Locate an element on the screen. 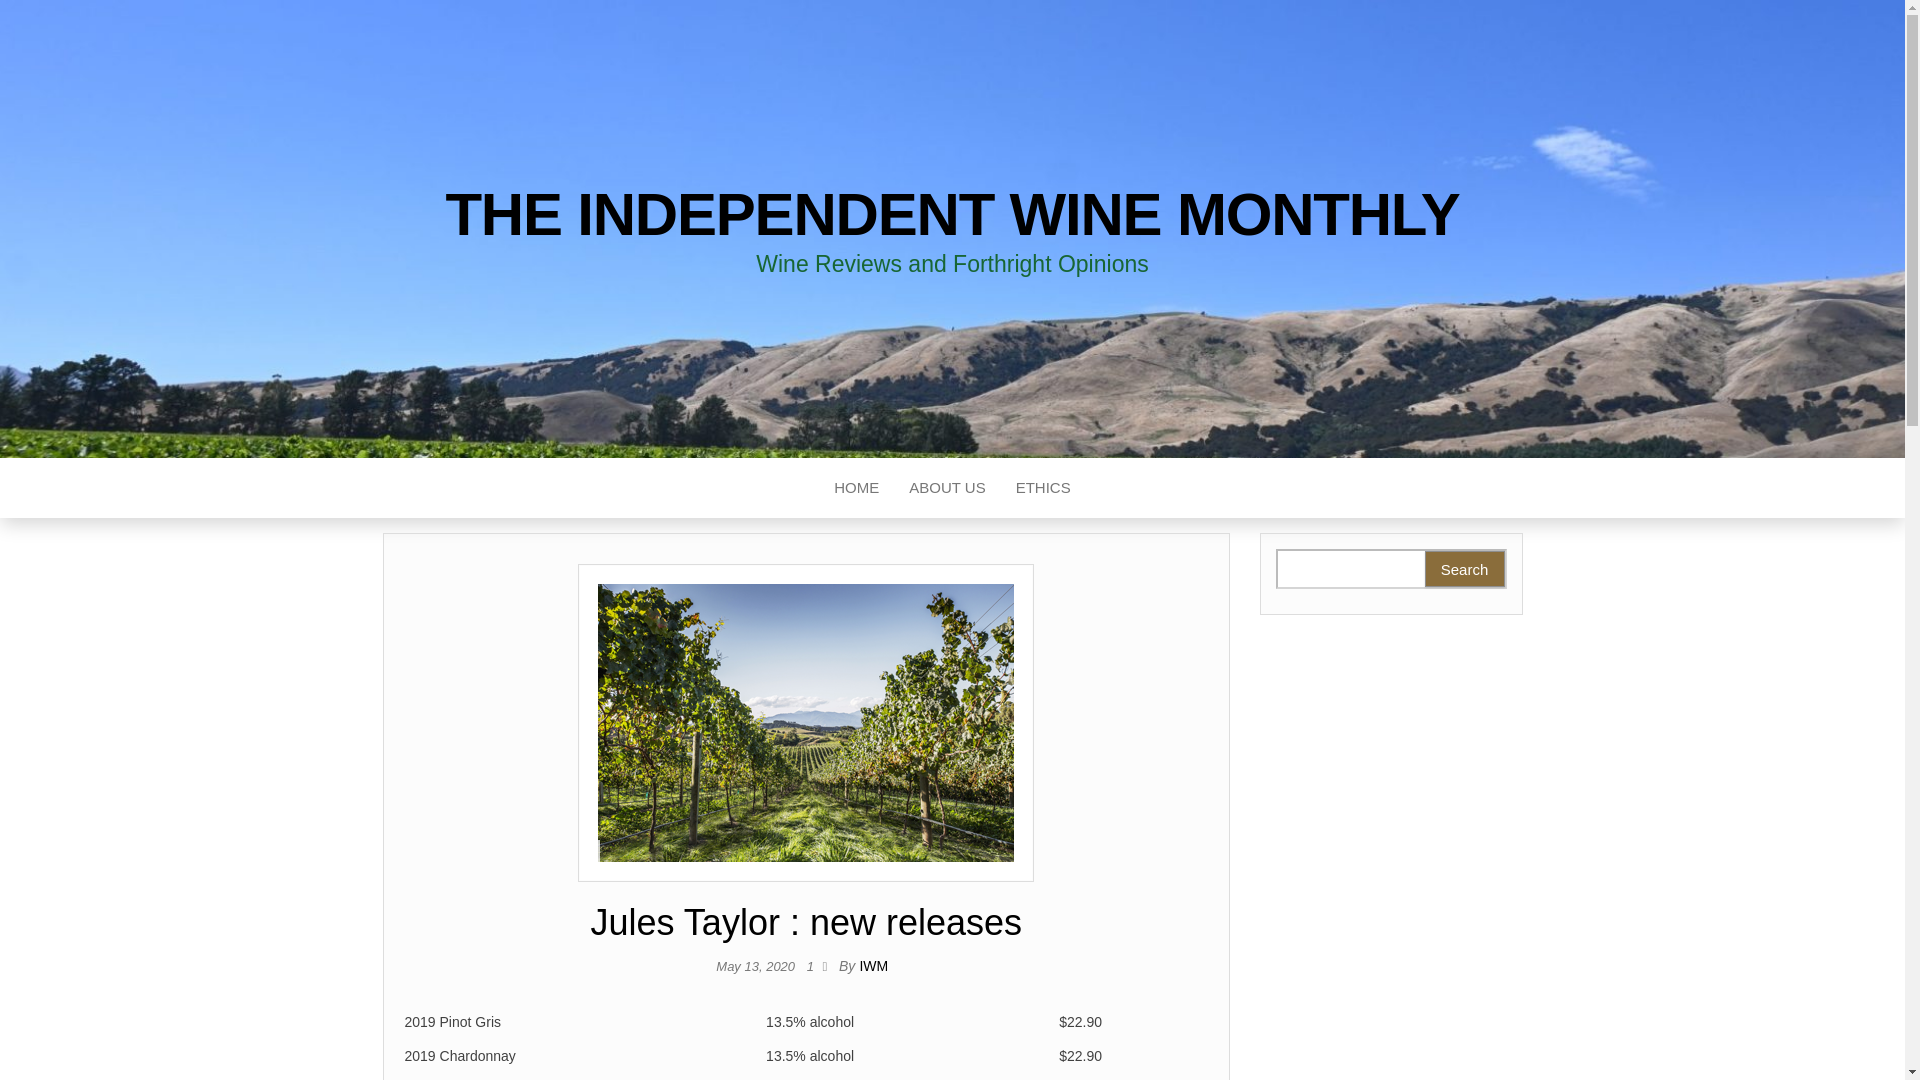  Search is located at coordinates (1464, 568).